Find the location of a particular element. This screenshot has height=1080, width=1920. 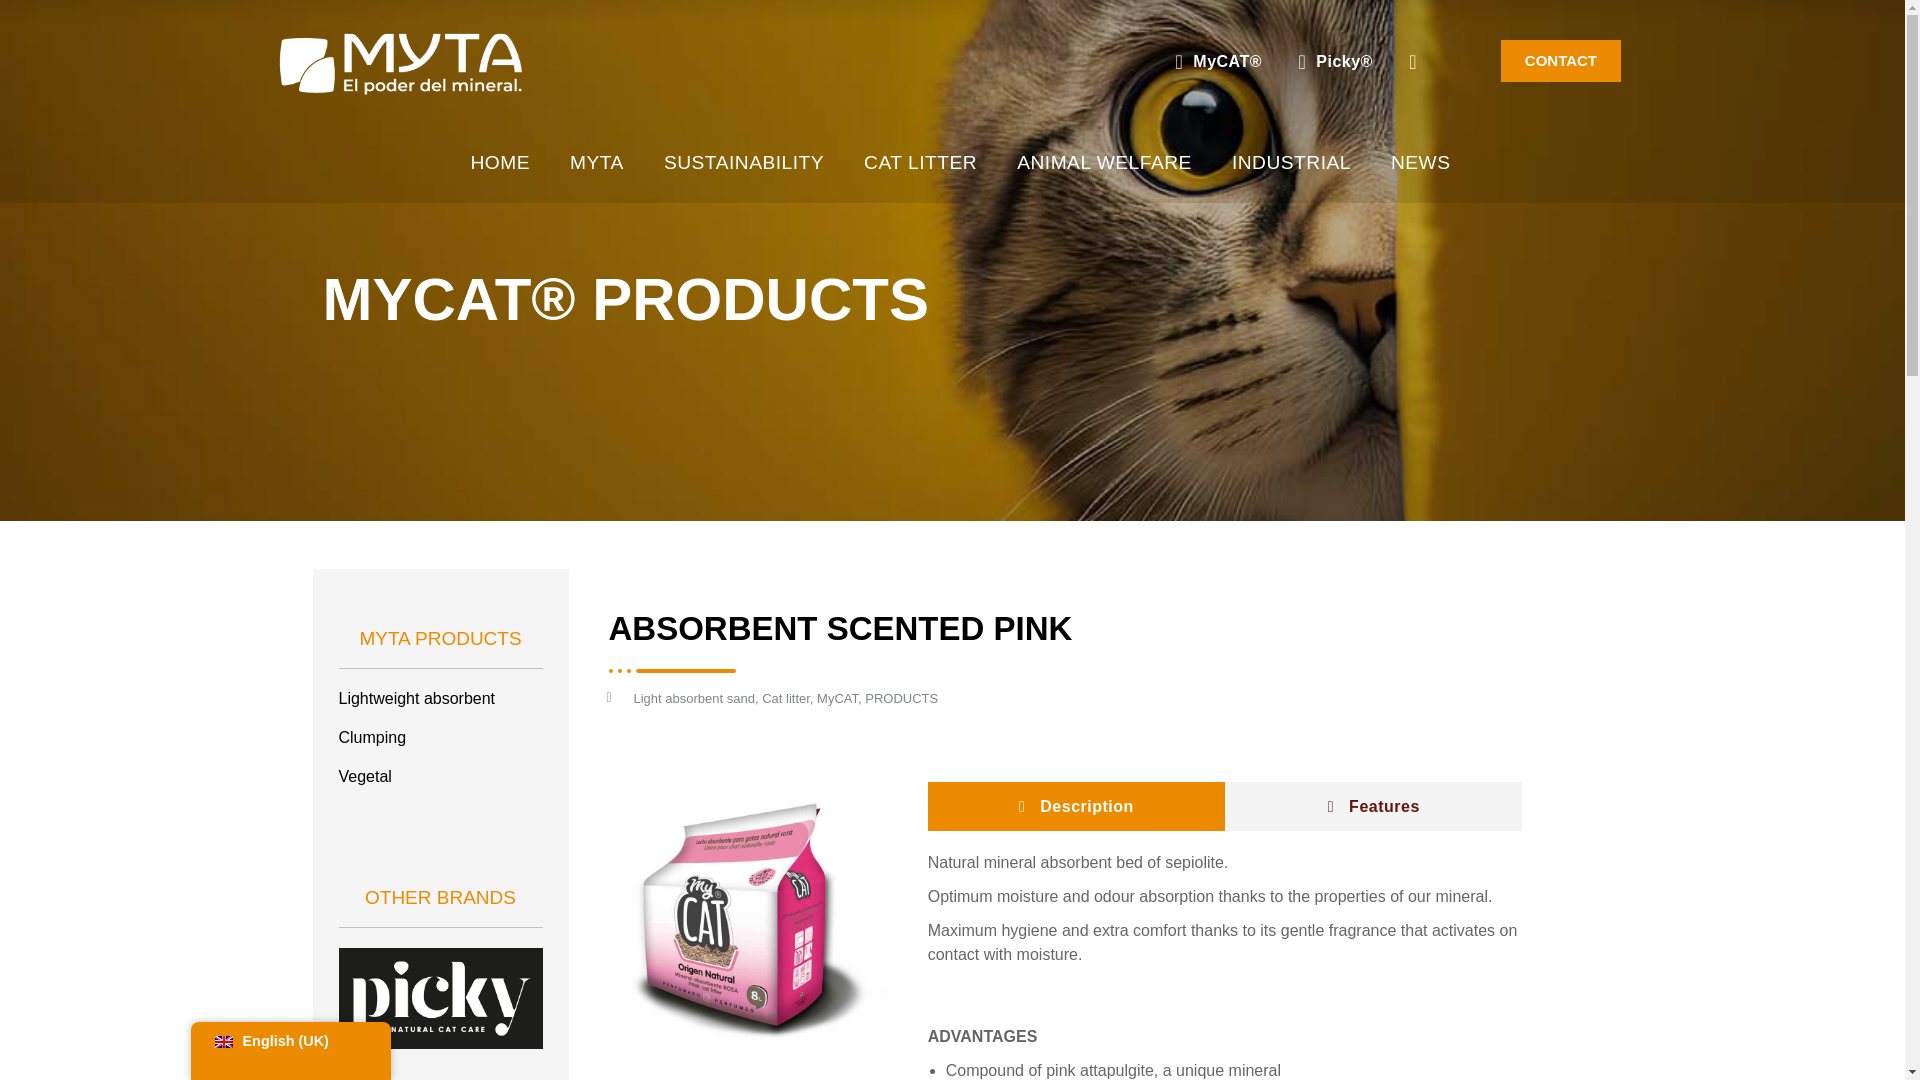

PRODUCTS is located at coordinates (902, 698).